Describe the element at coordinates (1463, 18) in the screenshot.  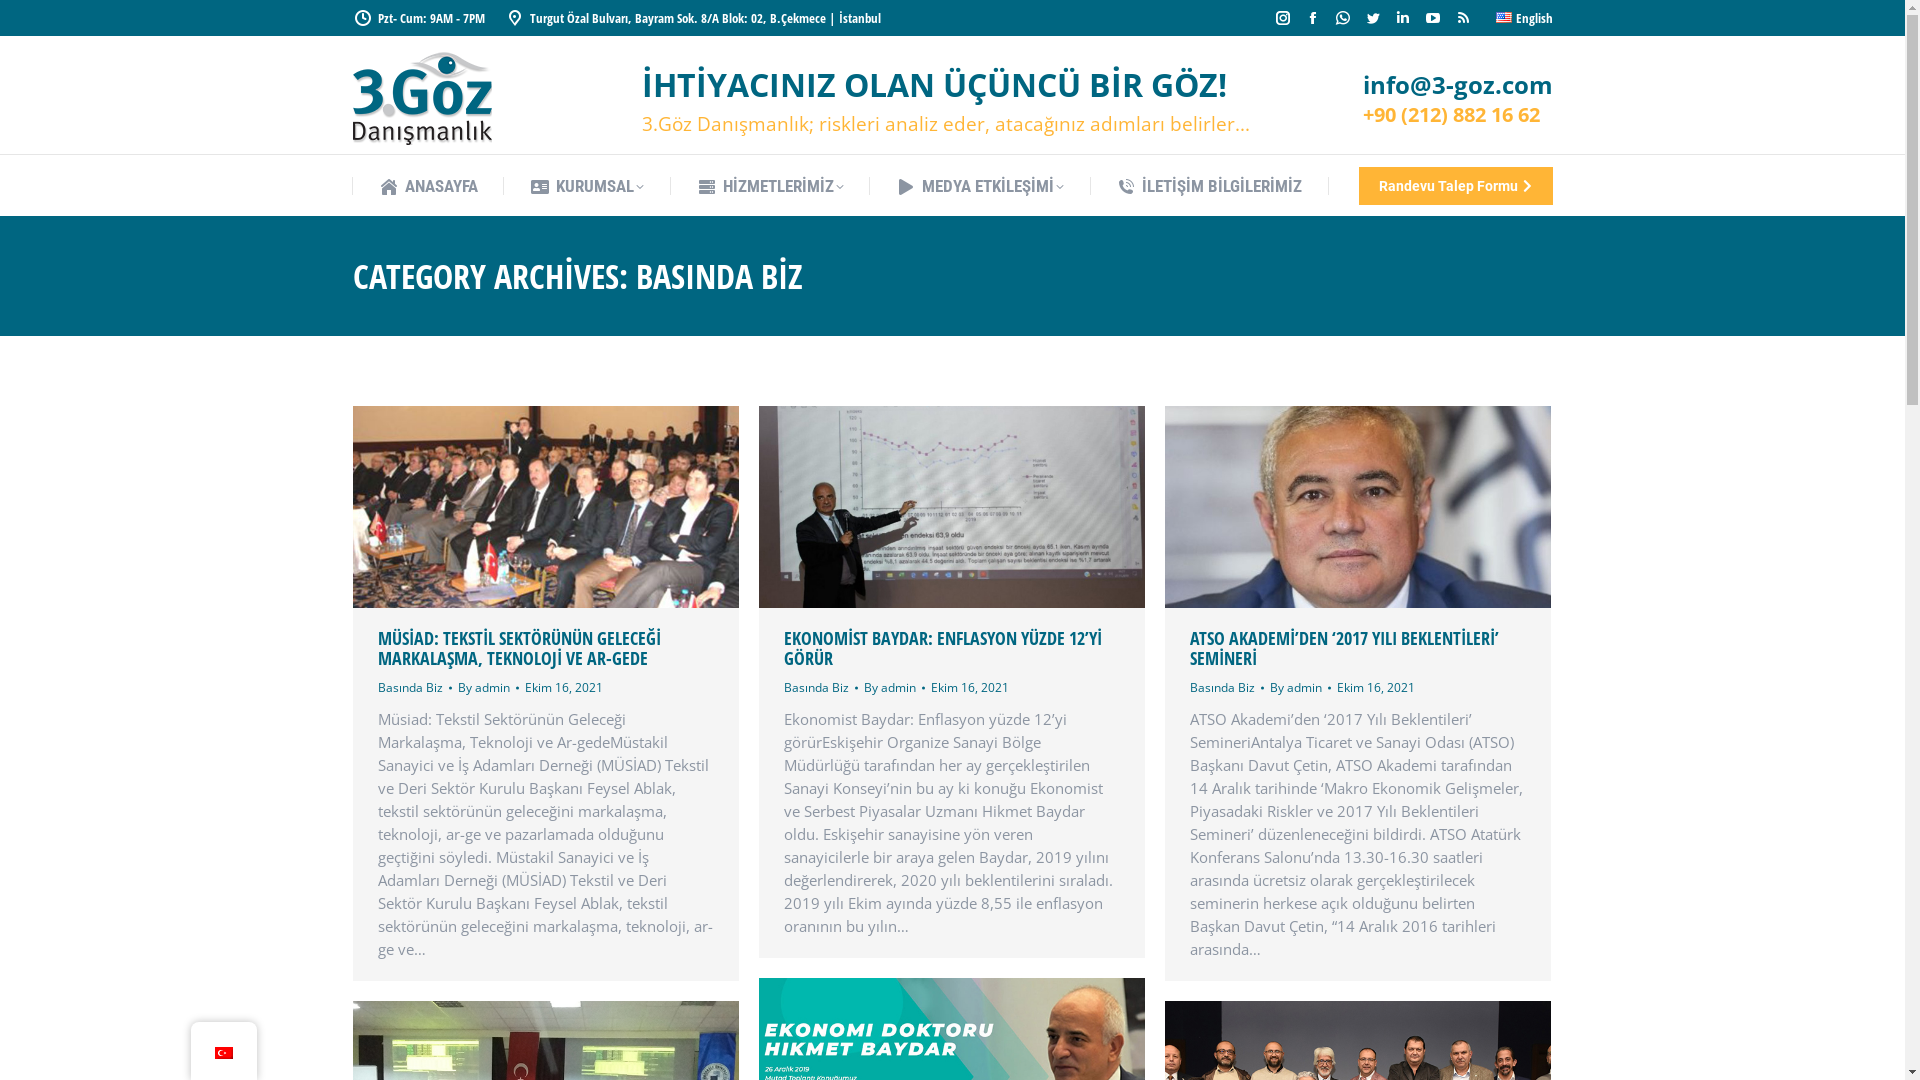
I see `Rss page opens in new window` at that location.